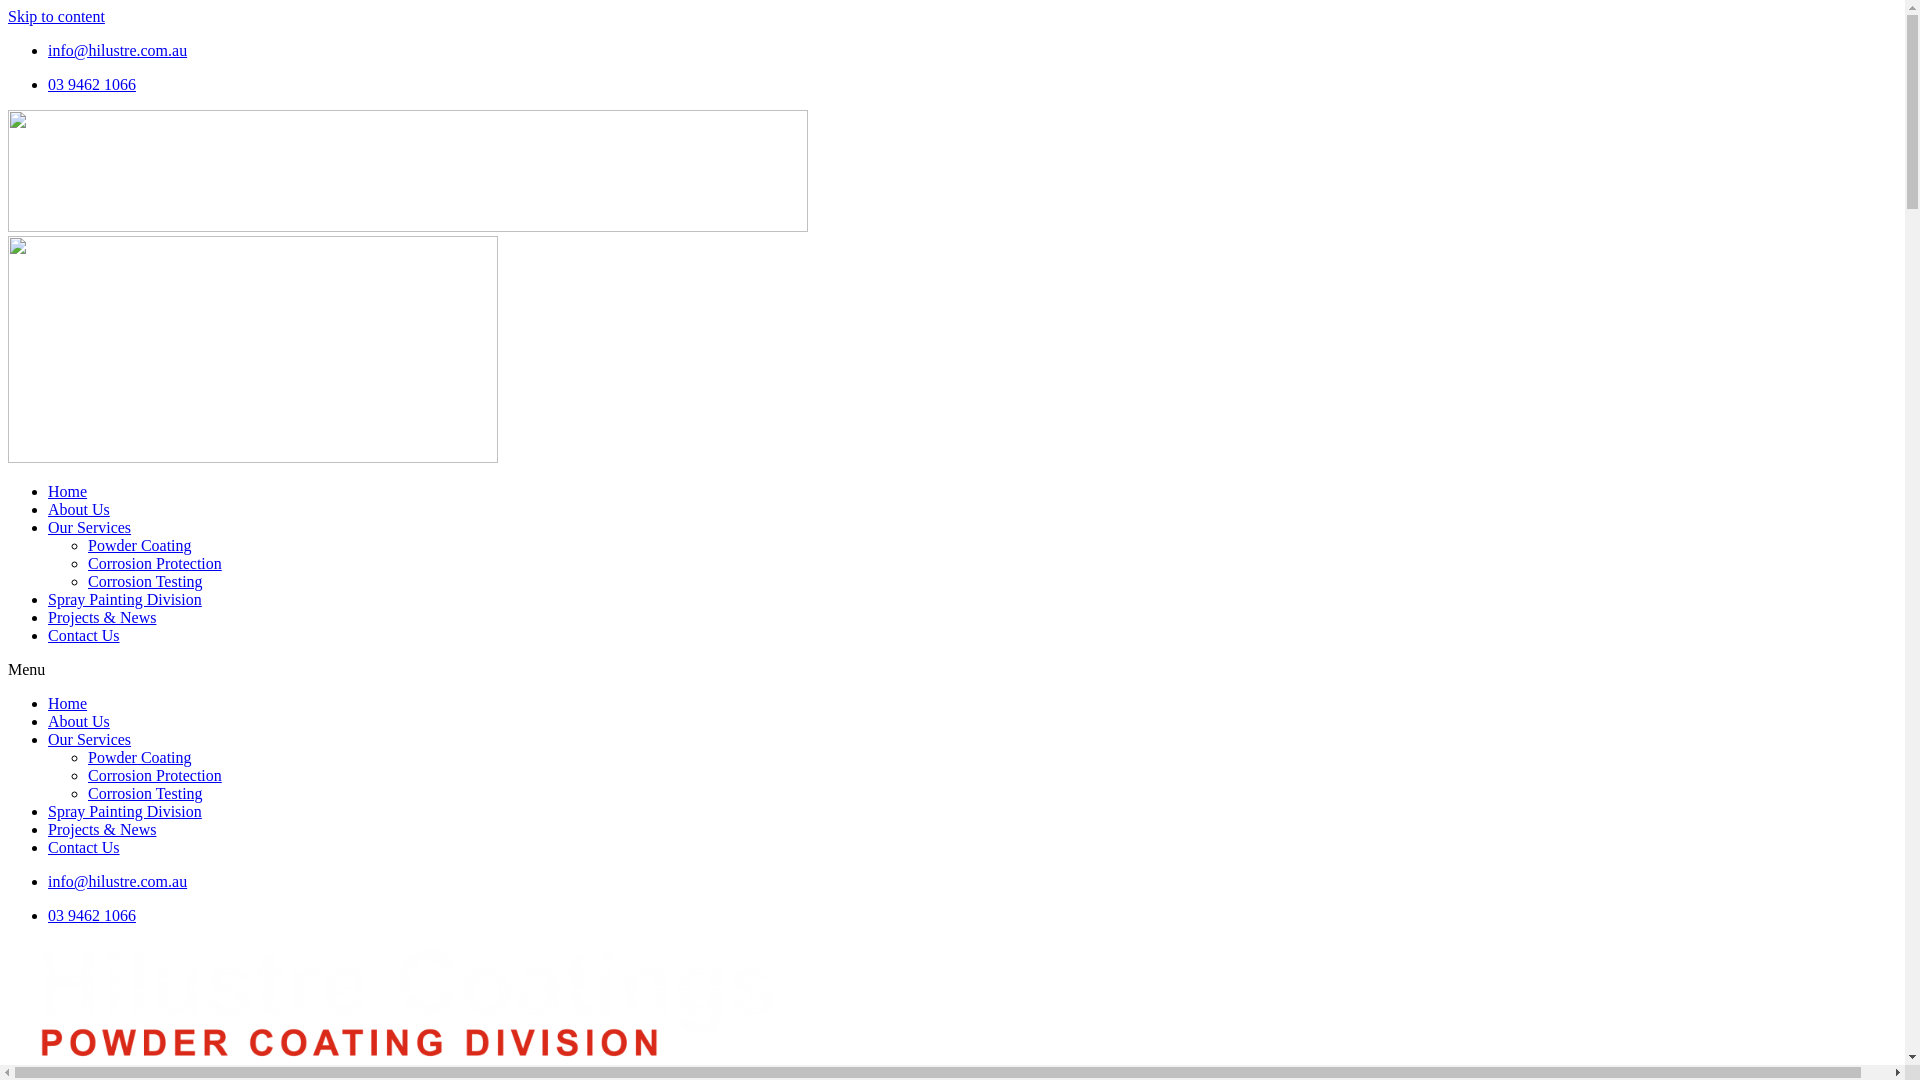  I want to click on Our Services, so click(90, 739).